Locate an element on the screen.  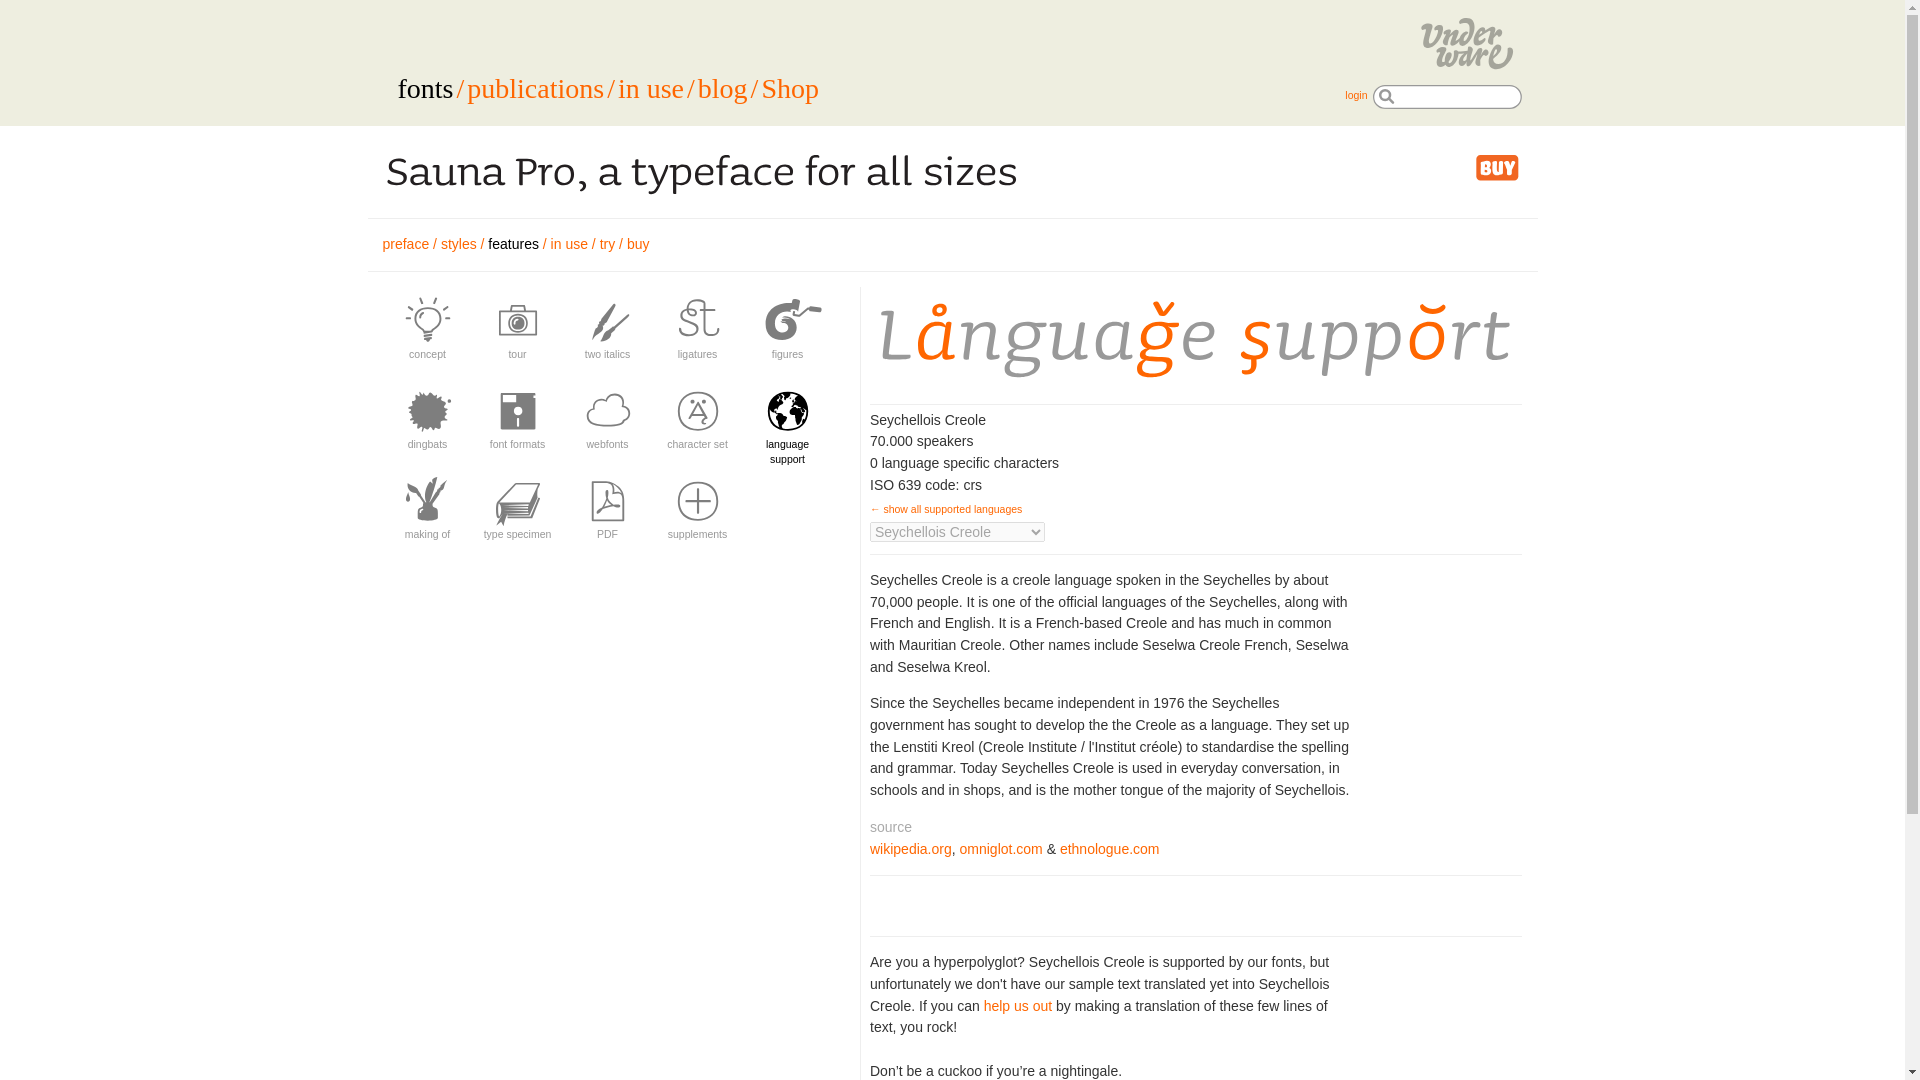
in use is located at coordinates (650, 88).